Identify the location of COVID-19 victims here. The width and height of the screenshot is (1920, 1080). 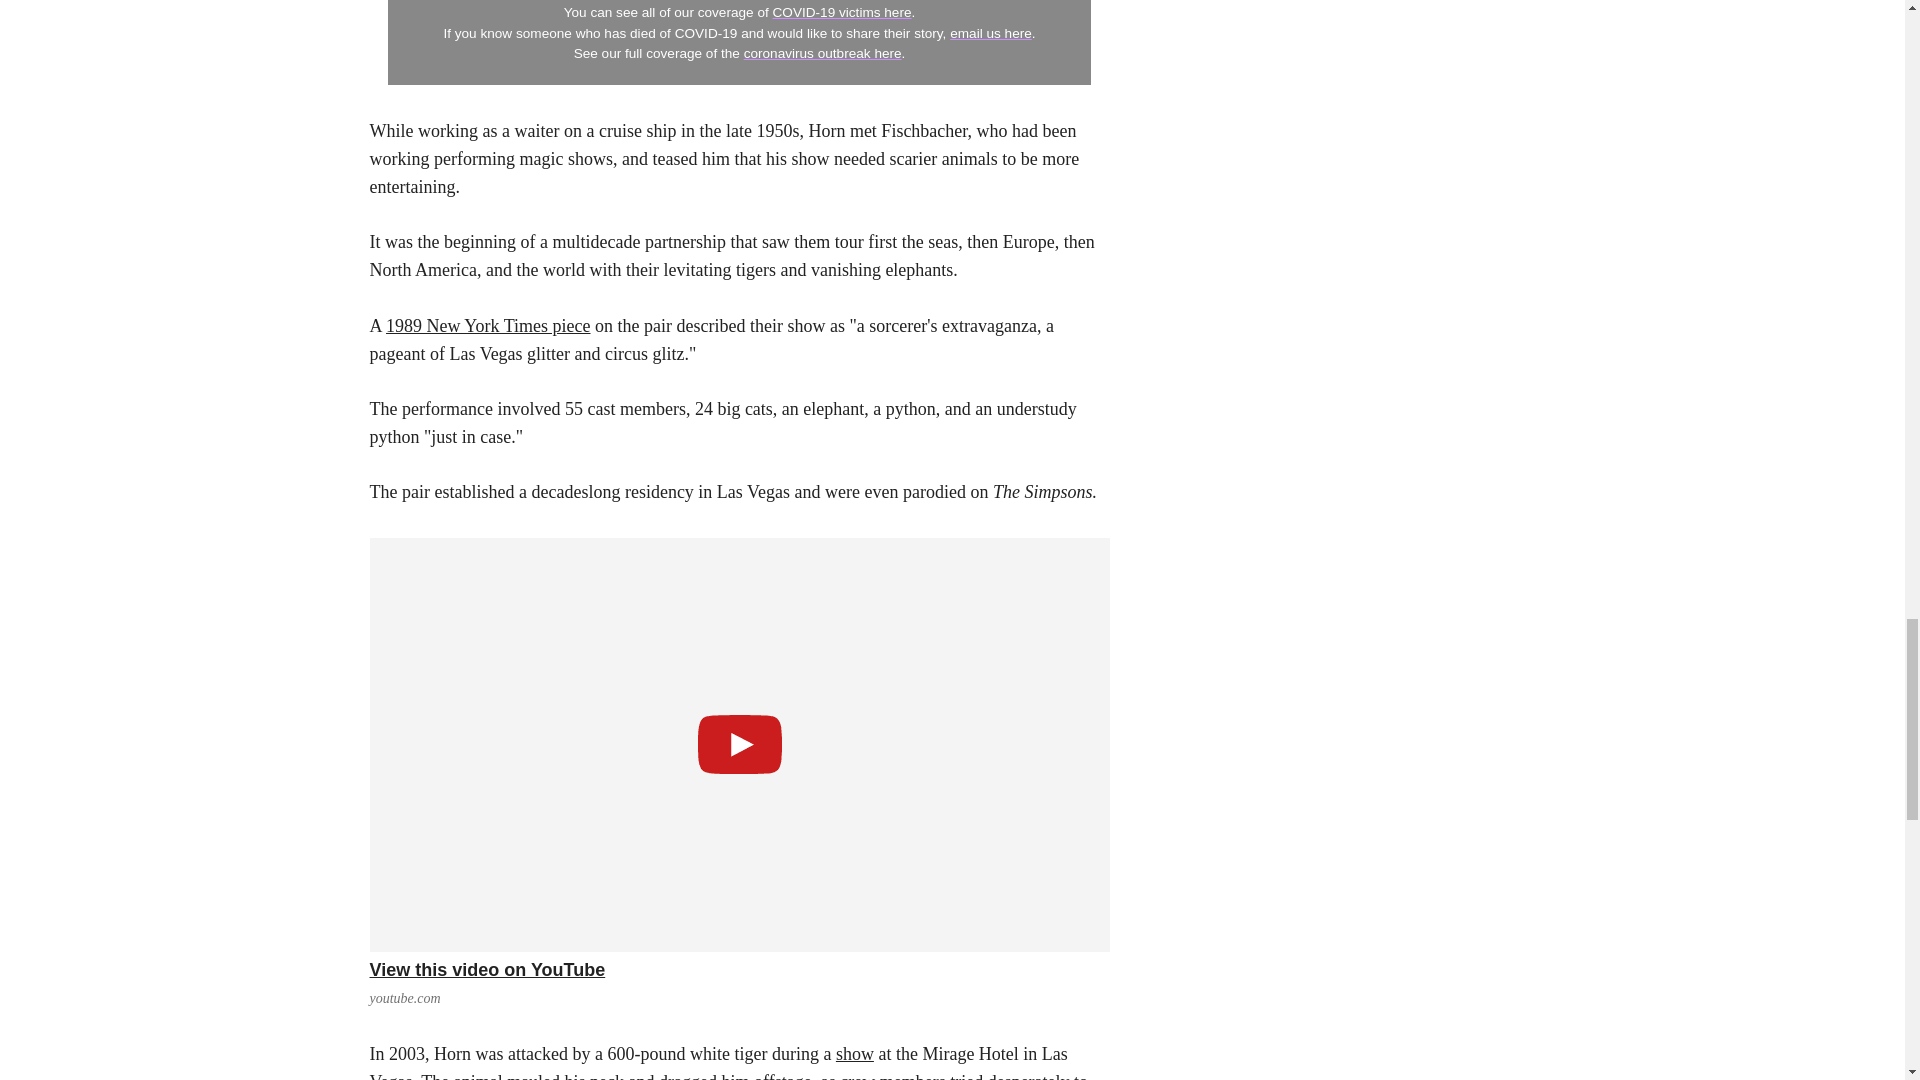
(842, 12).